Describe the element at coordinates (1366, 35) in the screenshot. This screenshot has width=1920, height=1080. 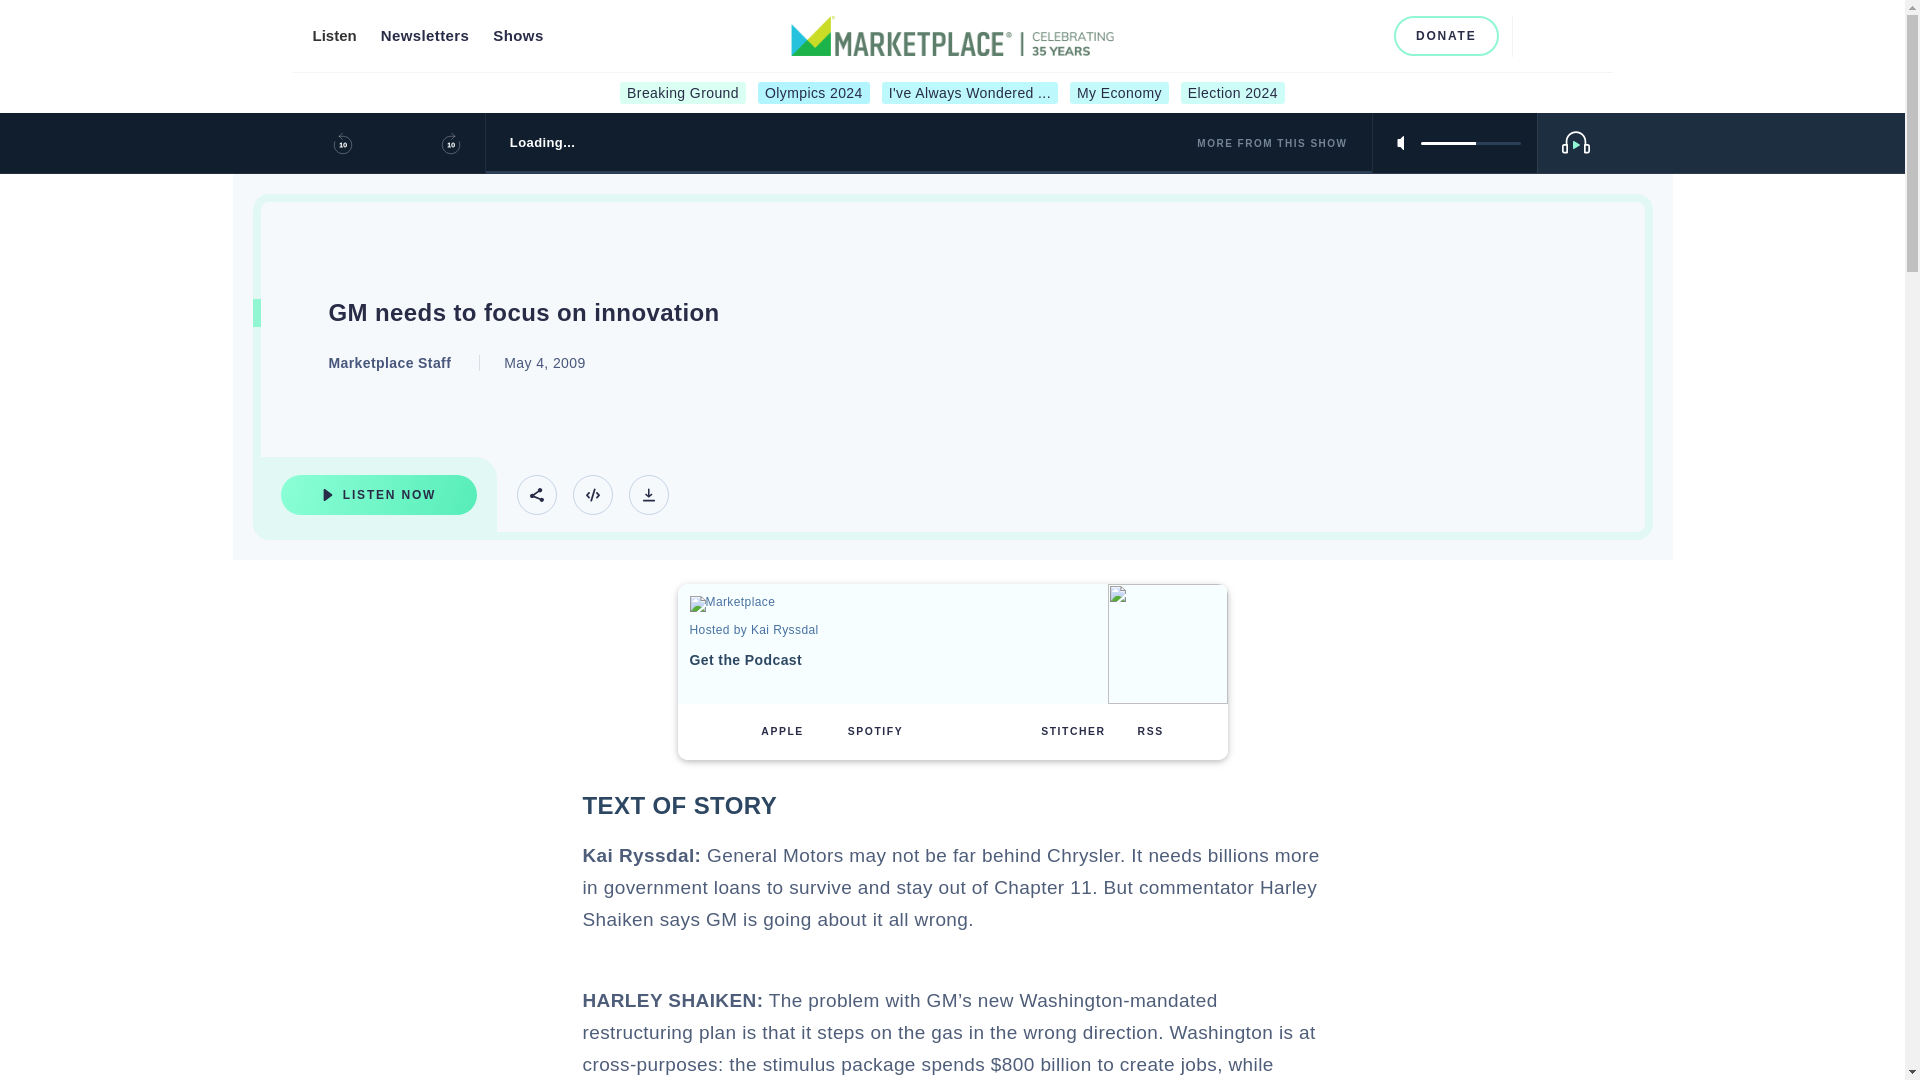
I see `TikTok` at that location.